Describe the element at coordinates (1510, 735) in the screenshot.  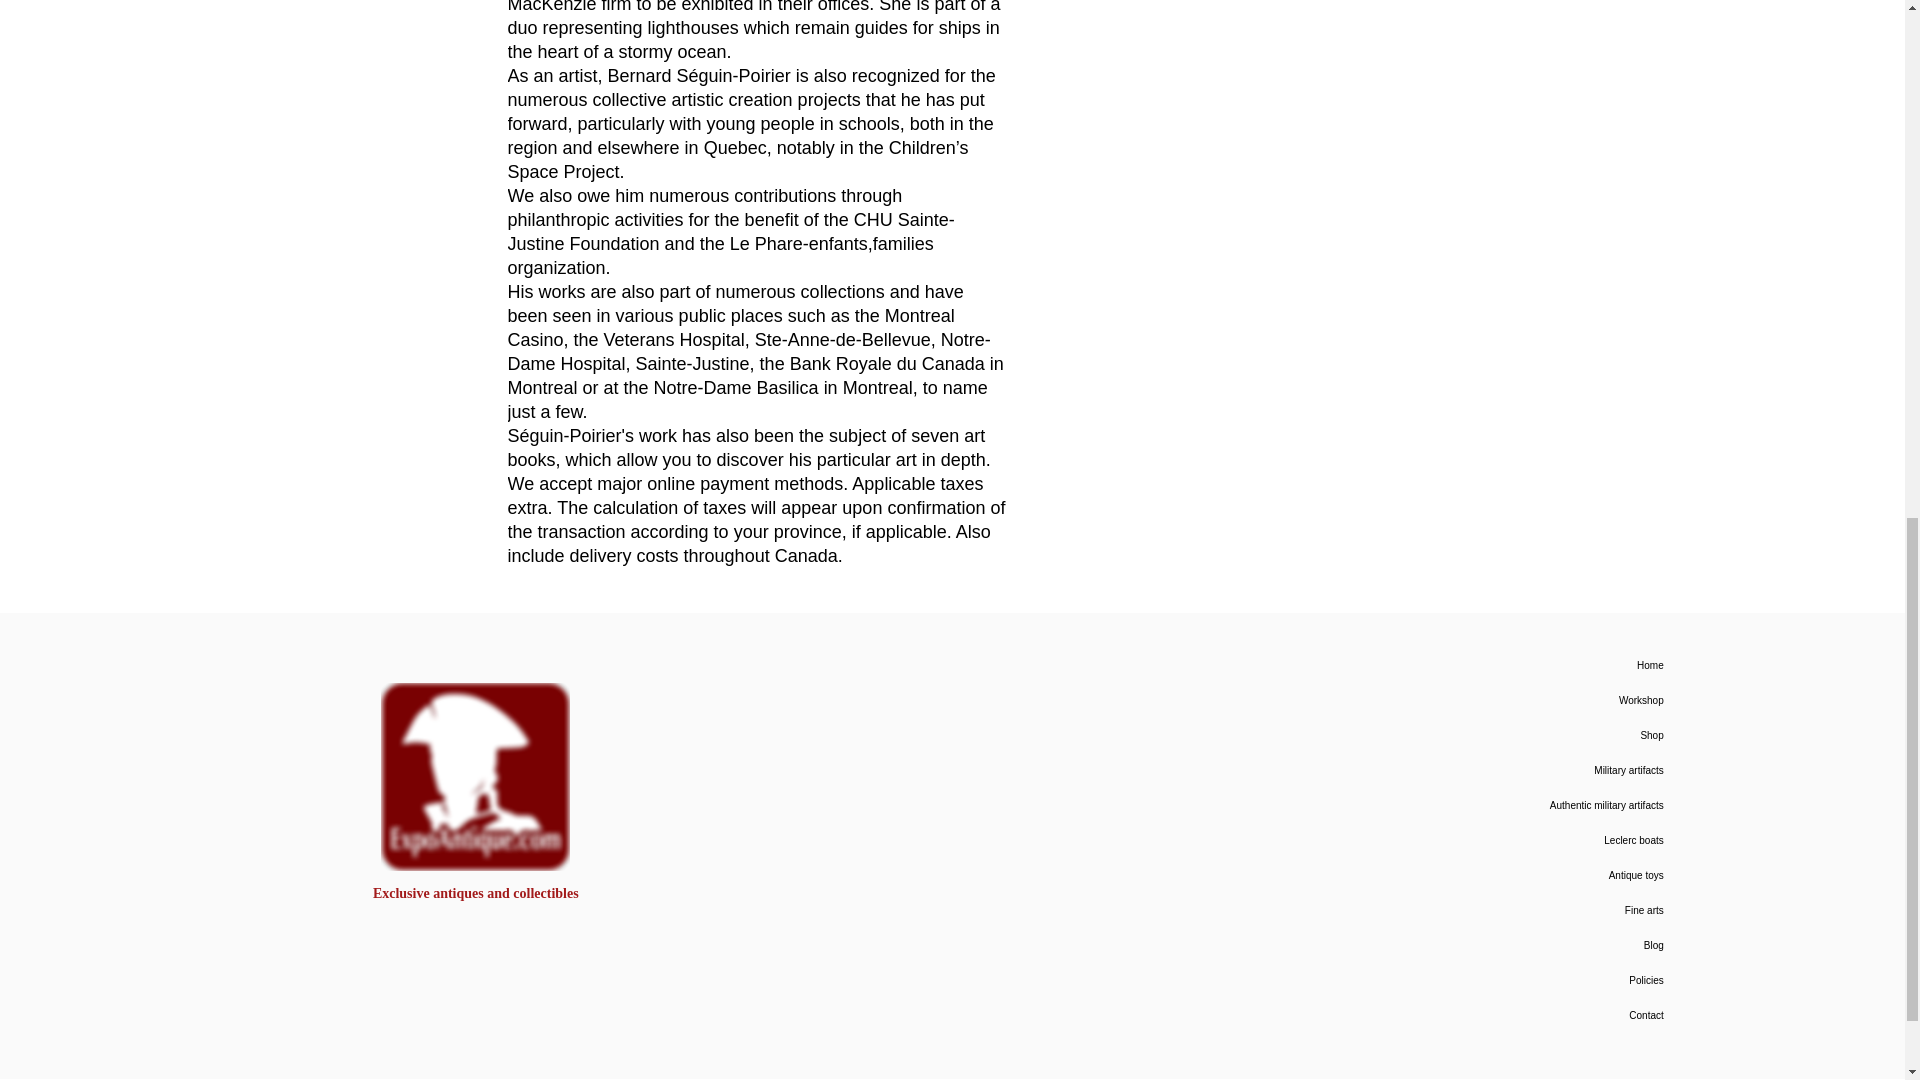
I see `Shop` at that location.